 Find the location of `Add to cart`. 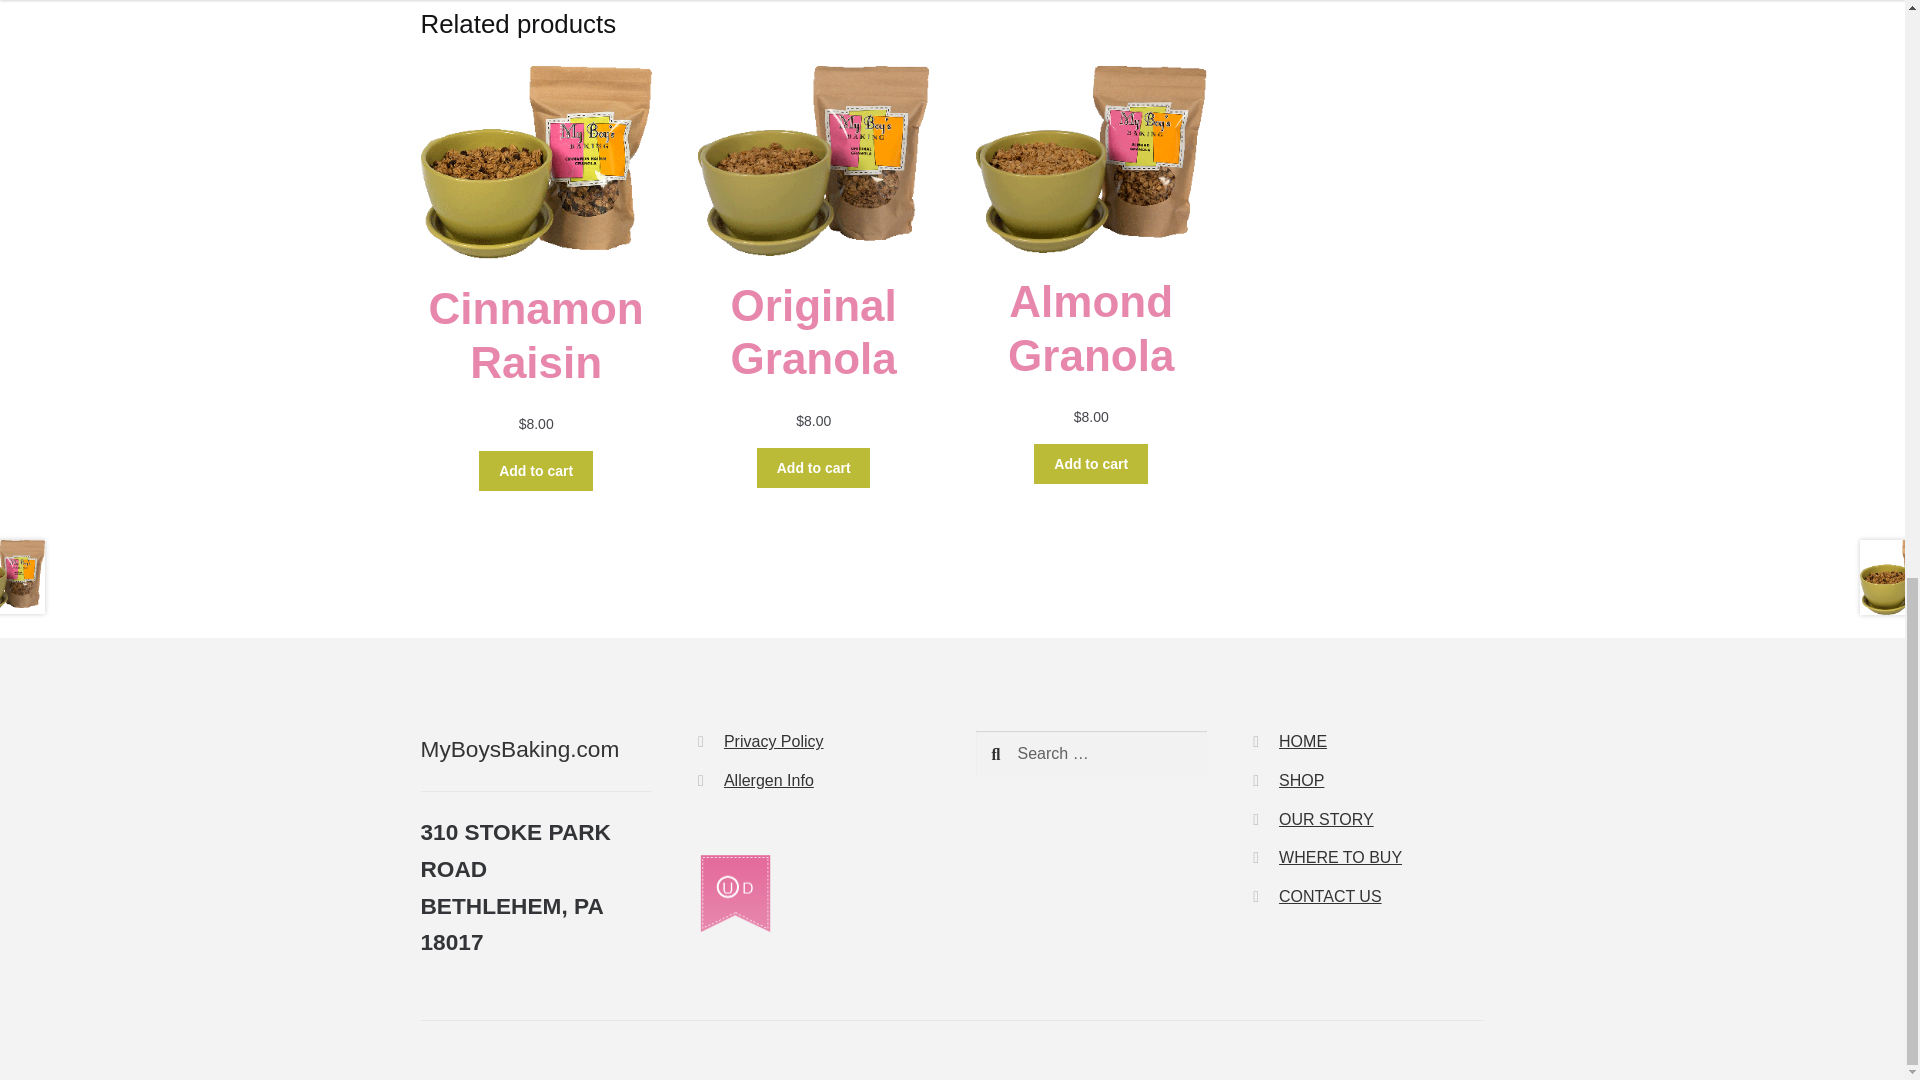

Add to cart is located at coordinates (1091, 463).